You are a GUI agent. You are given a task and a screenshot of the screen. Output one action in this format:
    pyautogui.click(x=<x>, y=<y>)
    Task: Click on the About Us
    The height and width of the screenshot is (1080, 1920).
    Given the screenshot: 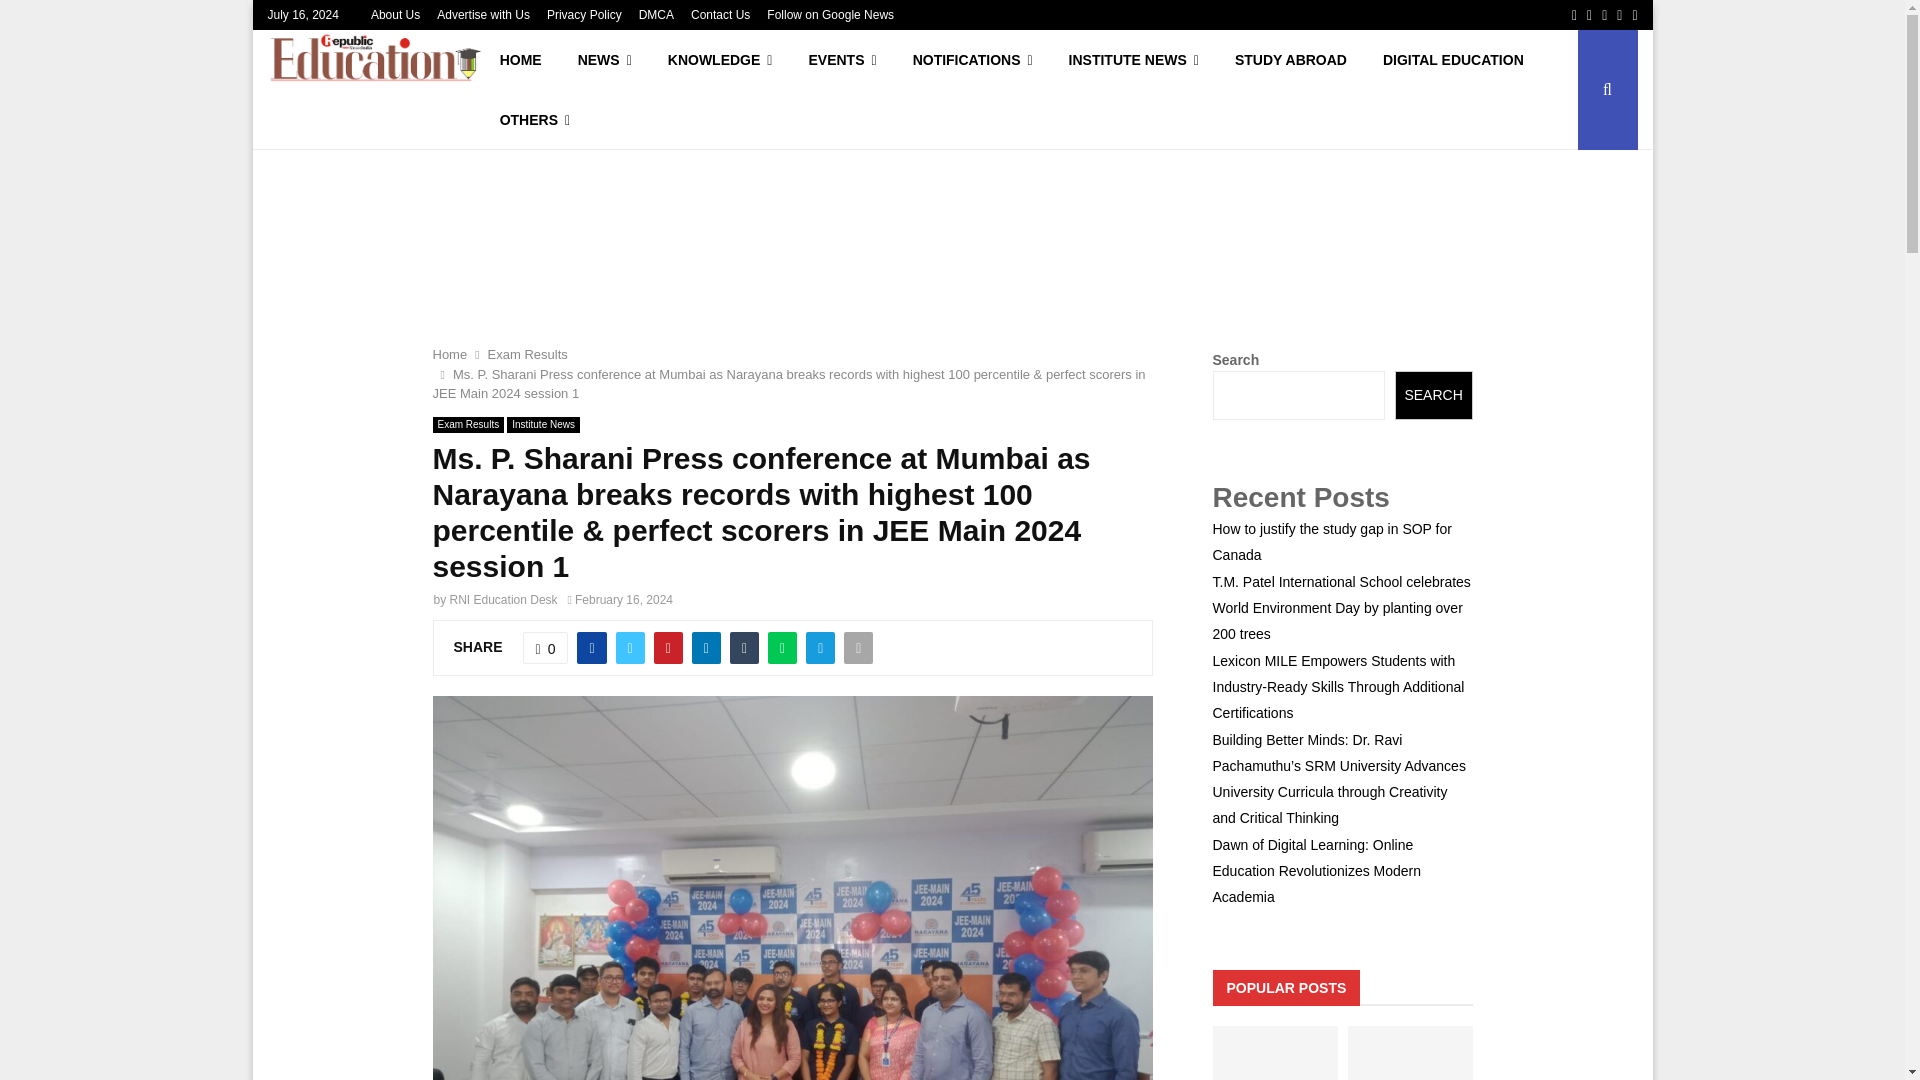 What is the action you would take?
    pyautogui.click(x=395, y=15)
    